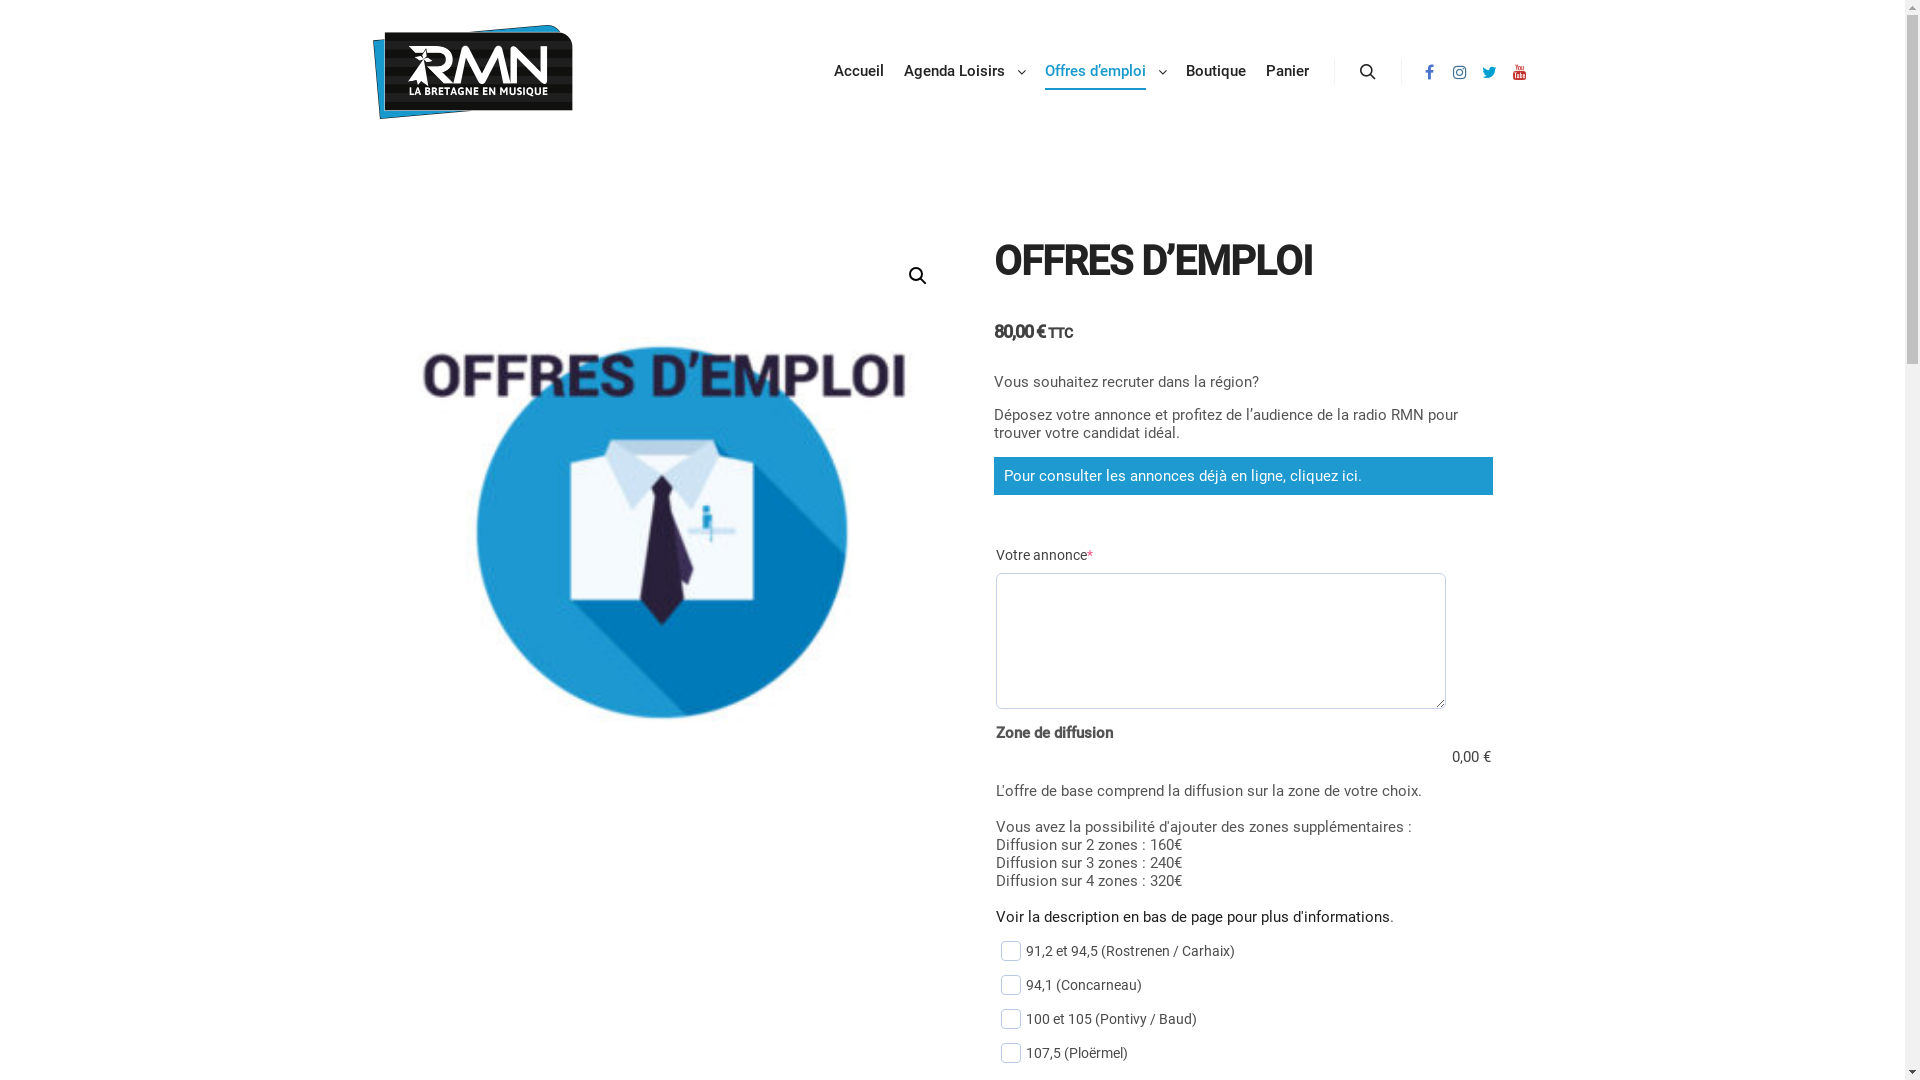  What do you see at coordinates (1519, 72) in the screenshot?
I see `YouTube` at bounding box center [1519, 72].